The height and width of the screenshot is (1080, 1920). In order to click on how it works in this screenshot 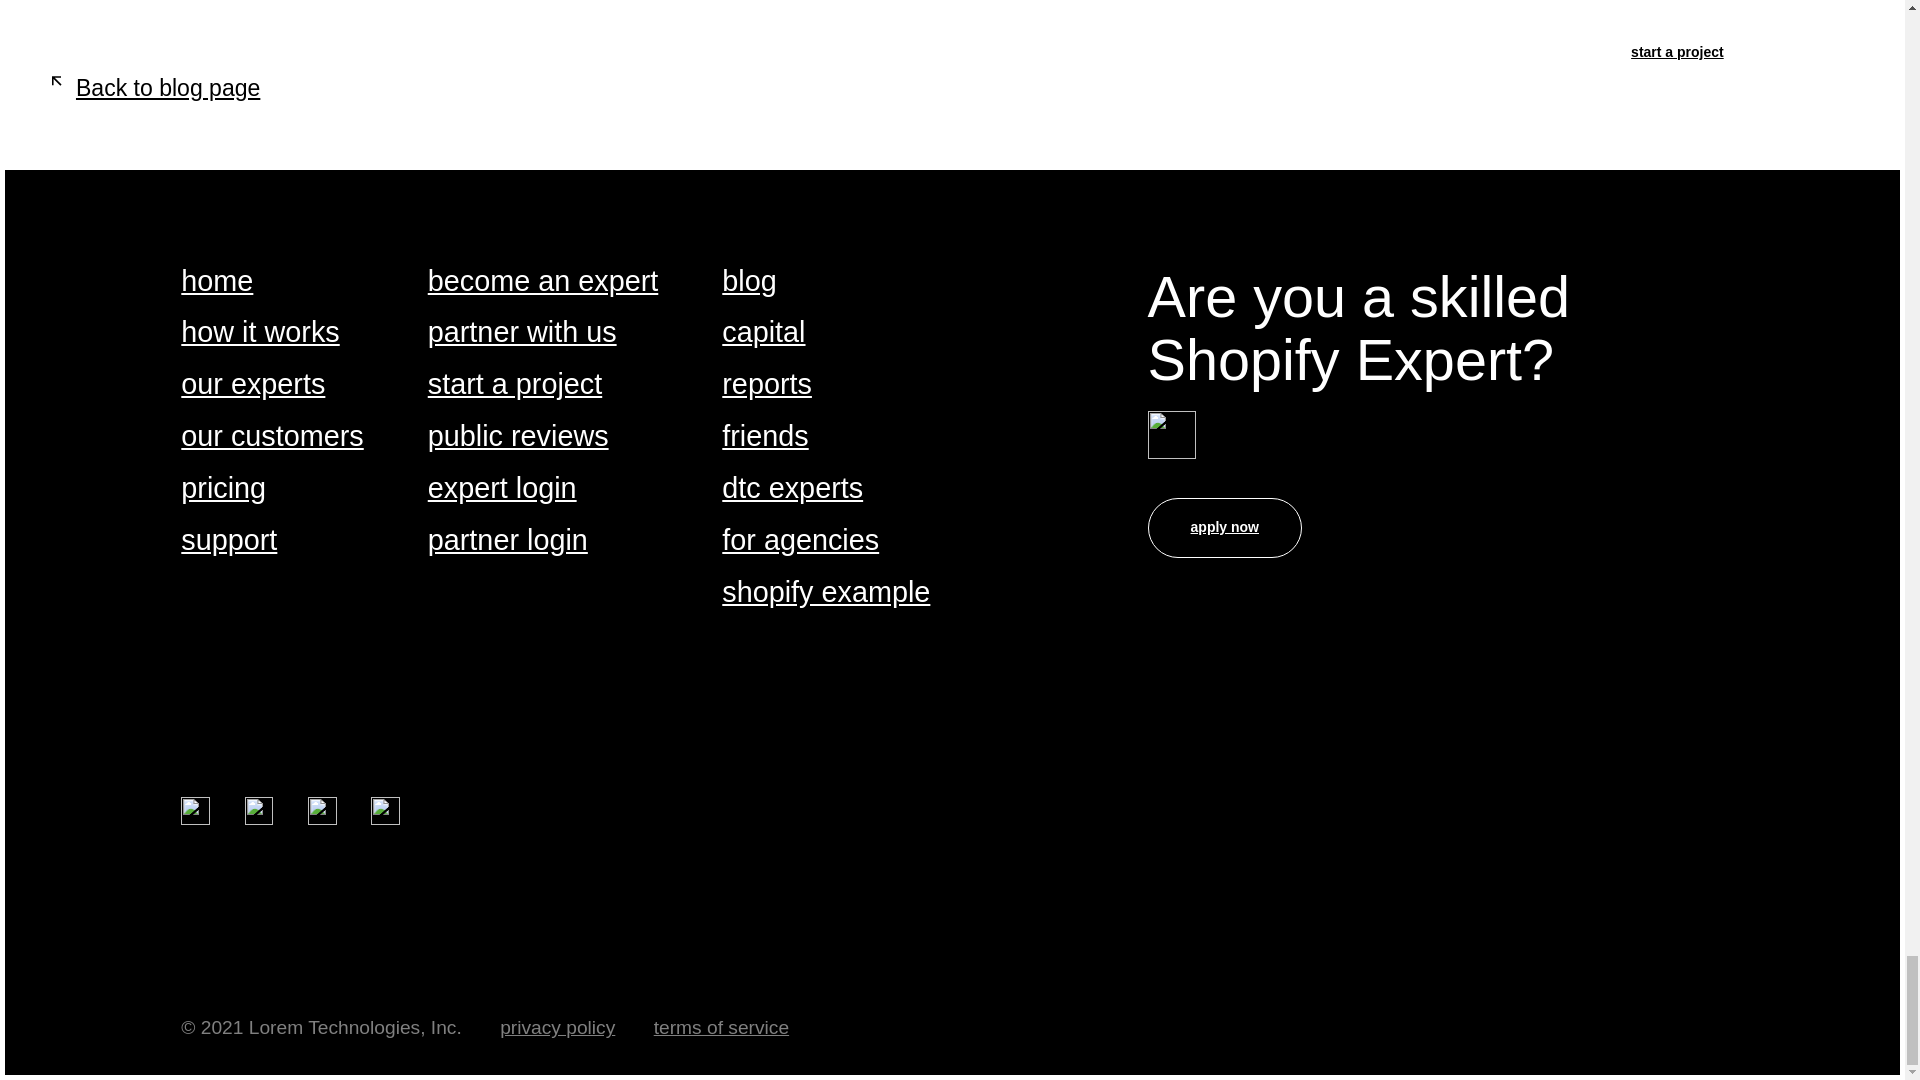, I will do `click(260, 333)`.